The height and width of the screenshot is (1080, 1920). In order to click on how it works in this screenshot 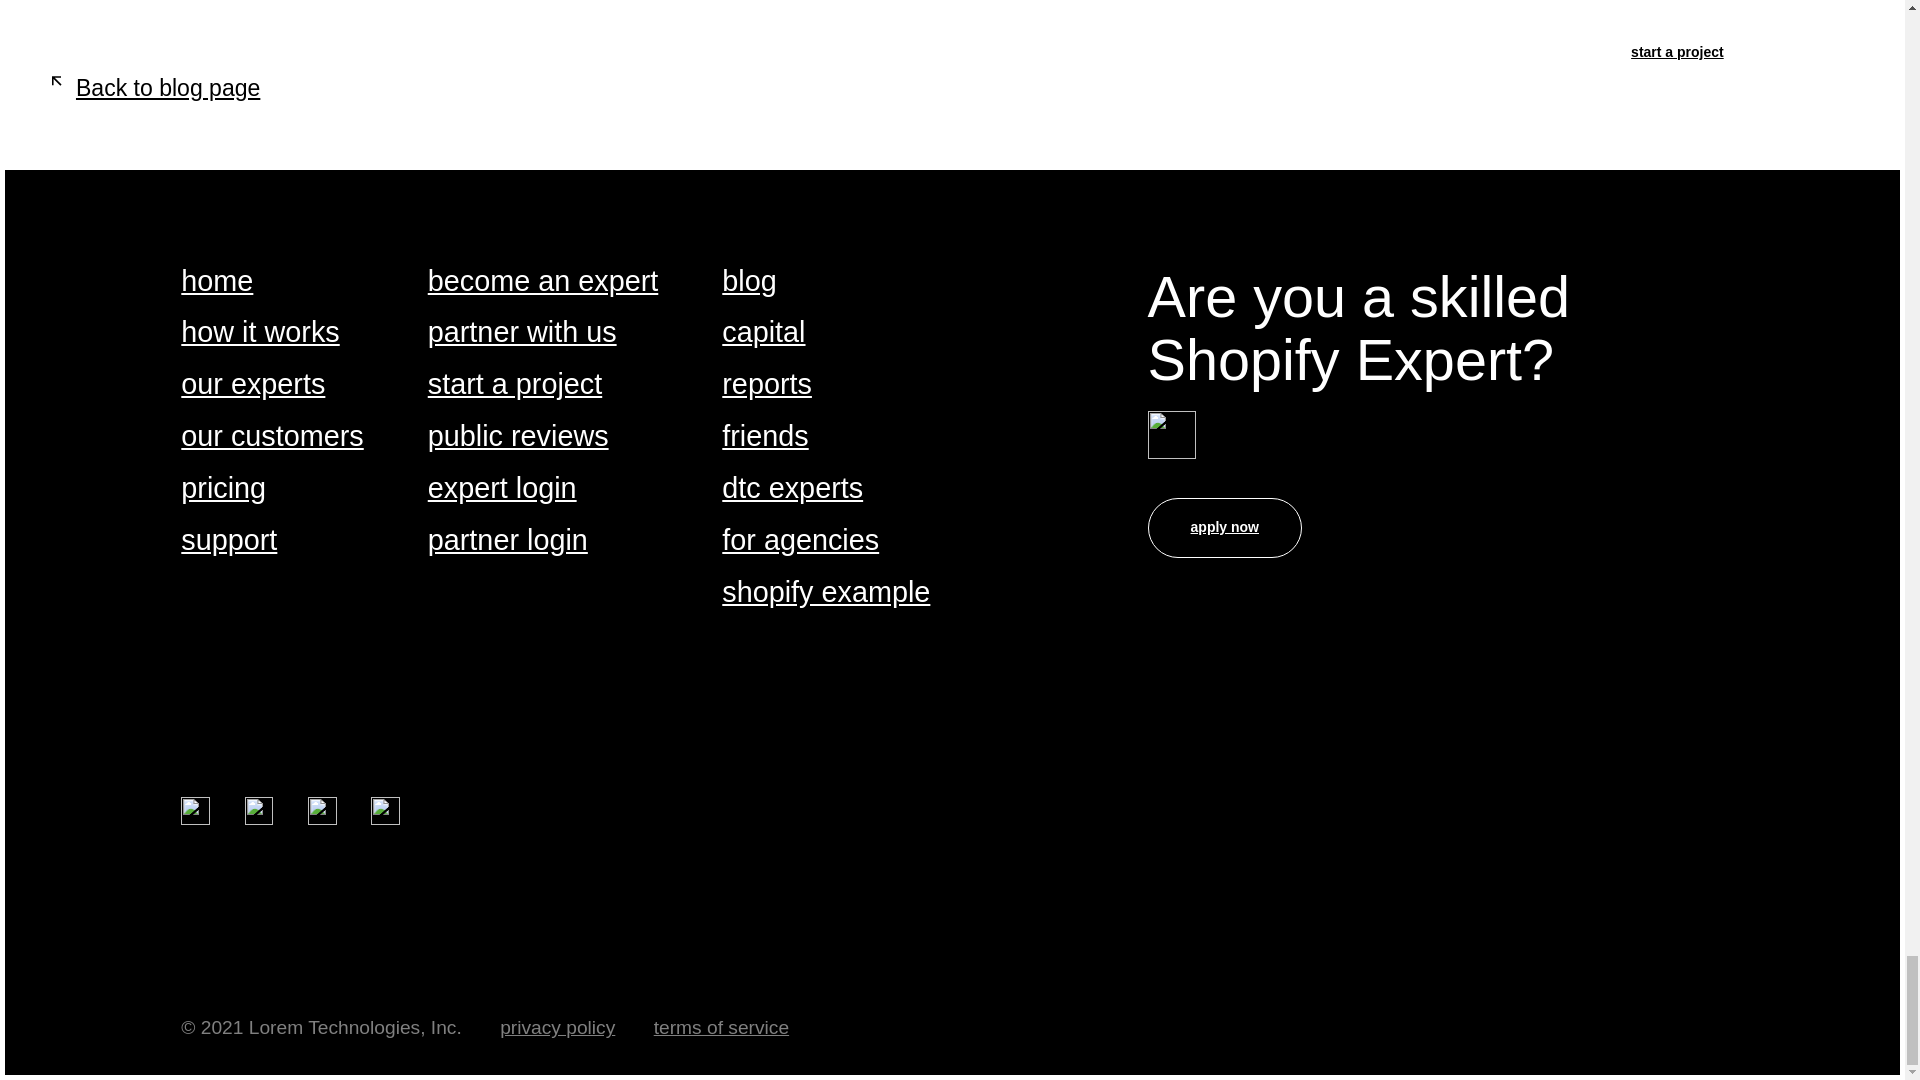, I will do `click(260, 333)`.